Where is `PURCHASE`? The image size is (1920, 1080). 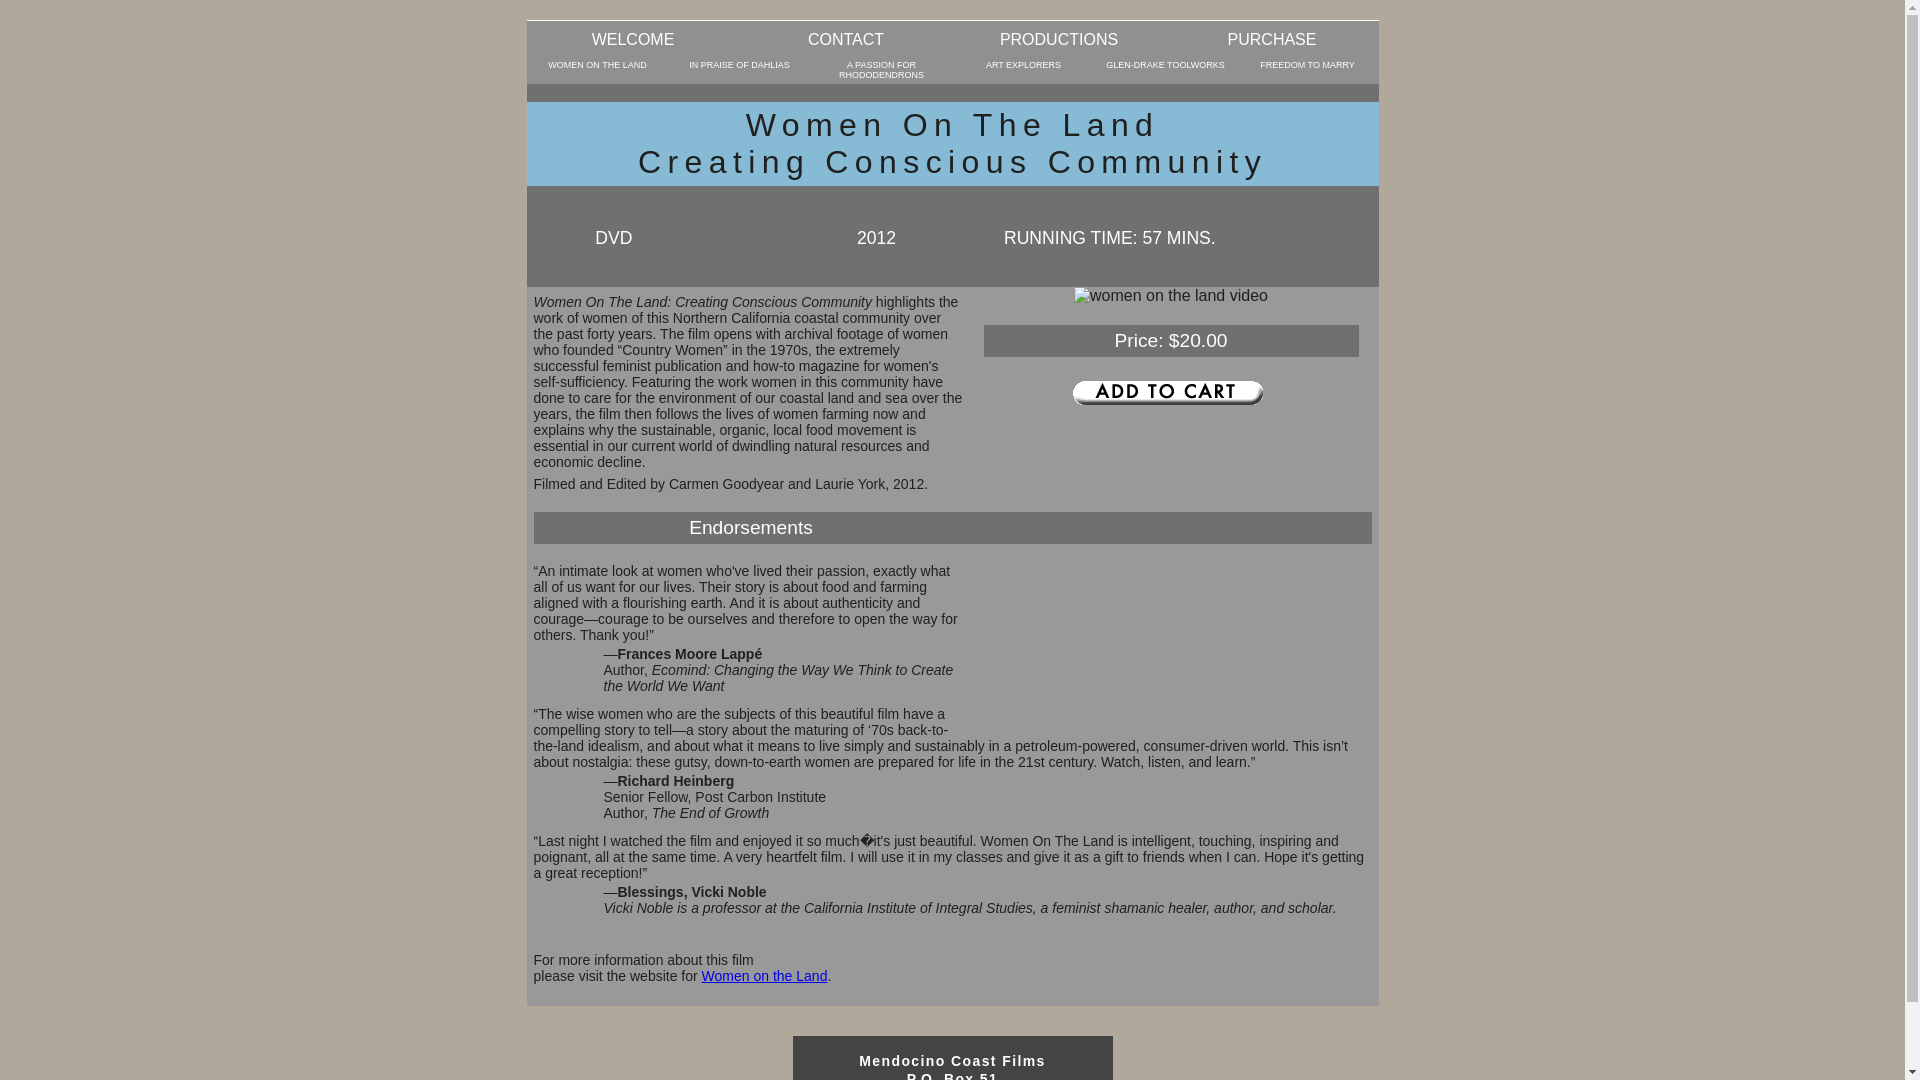 PURCHASE is located at coordinates (1272, 38).